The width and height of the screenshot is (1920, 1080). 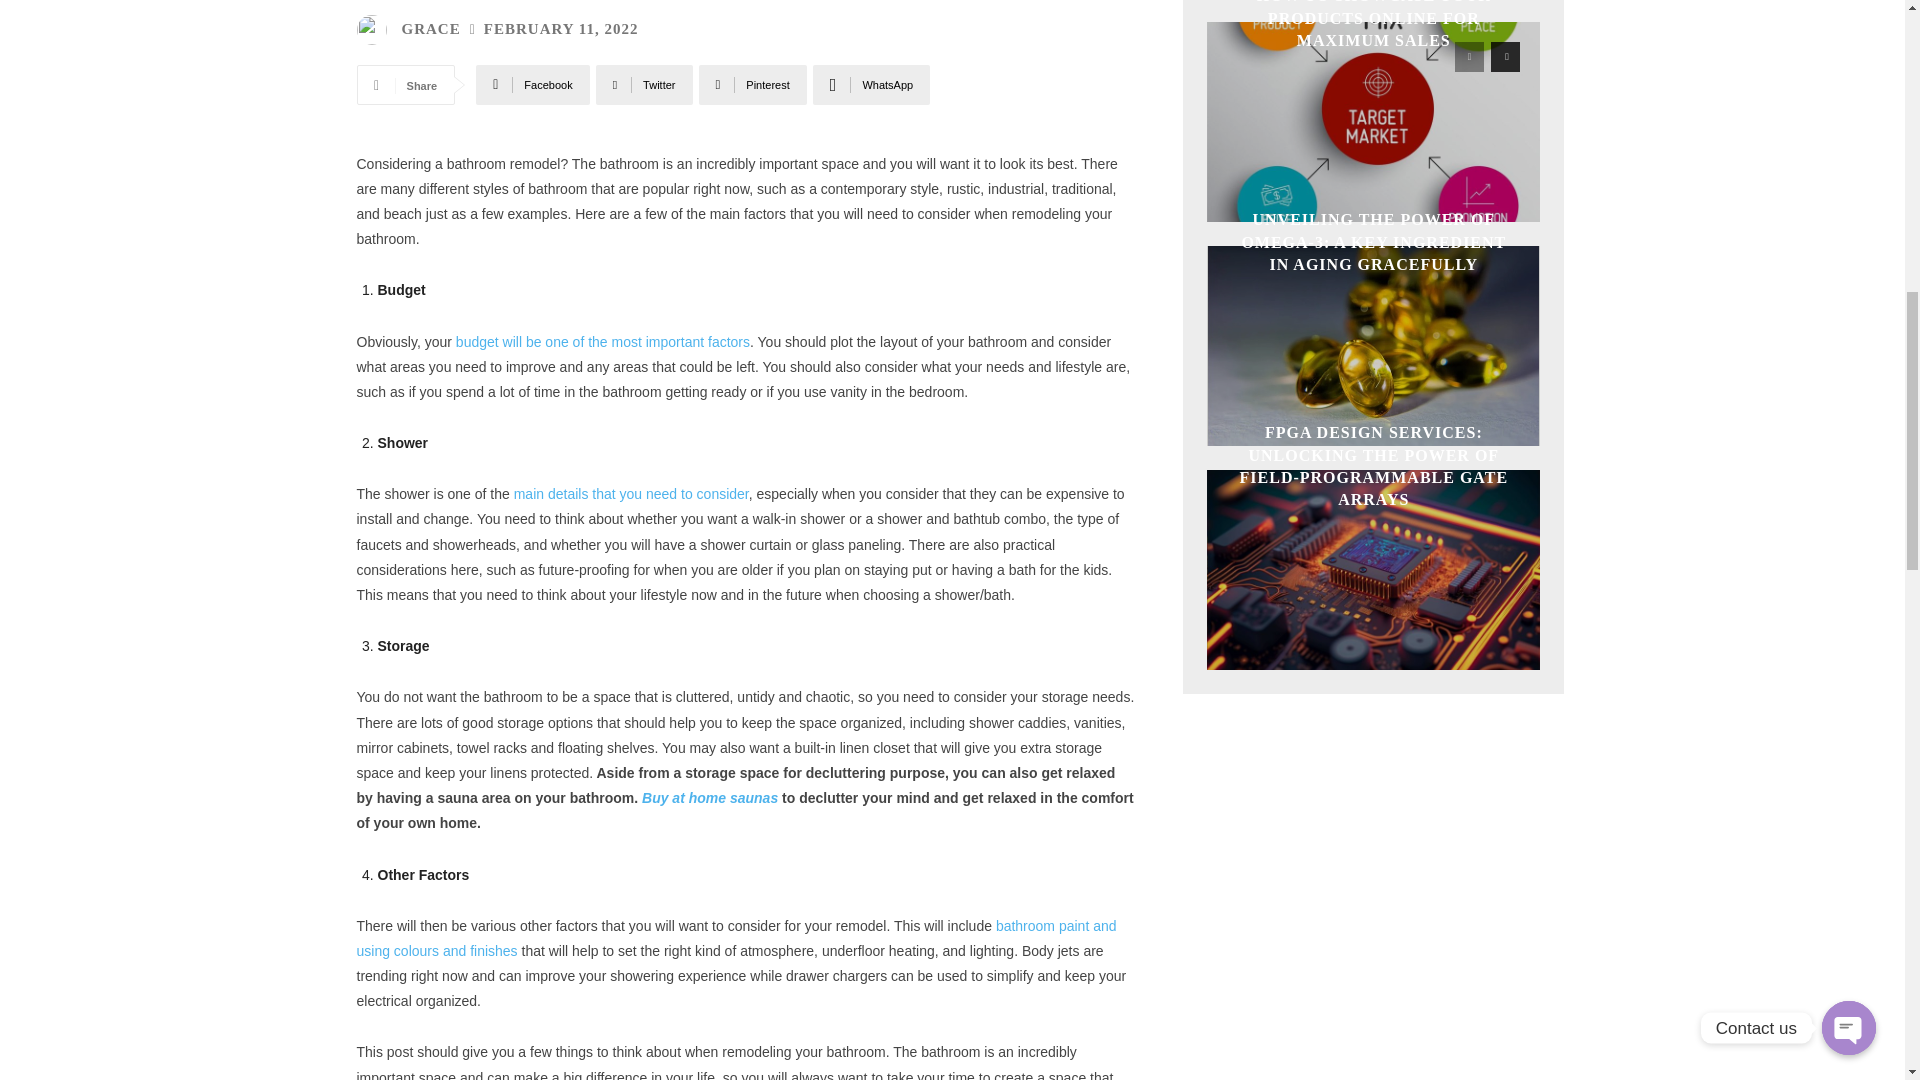 What do you see at coordinates (752, 84) in the screenshot?
I see `Pinterest` at bounding box center [752, 84].